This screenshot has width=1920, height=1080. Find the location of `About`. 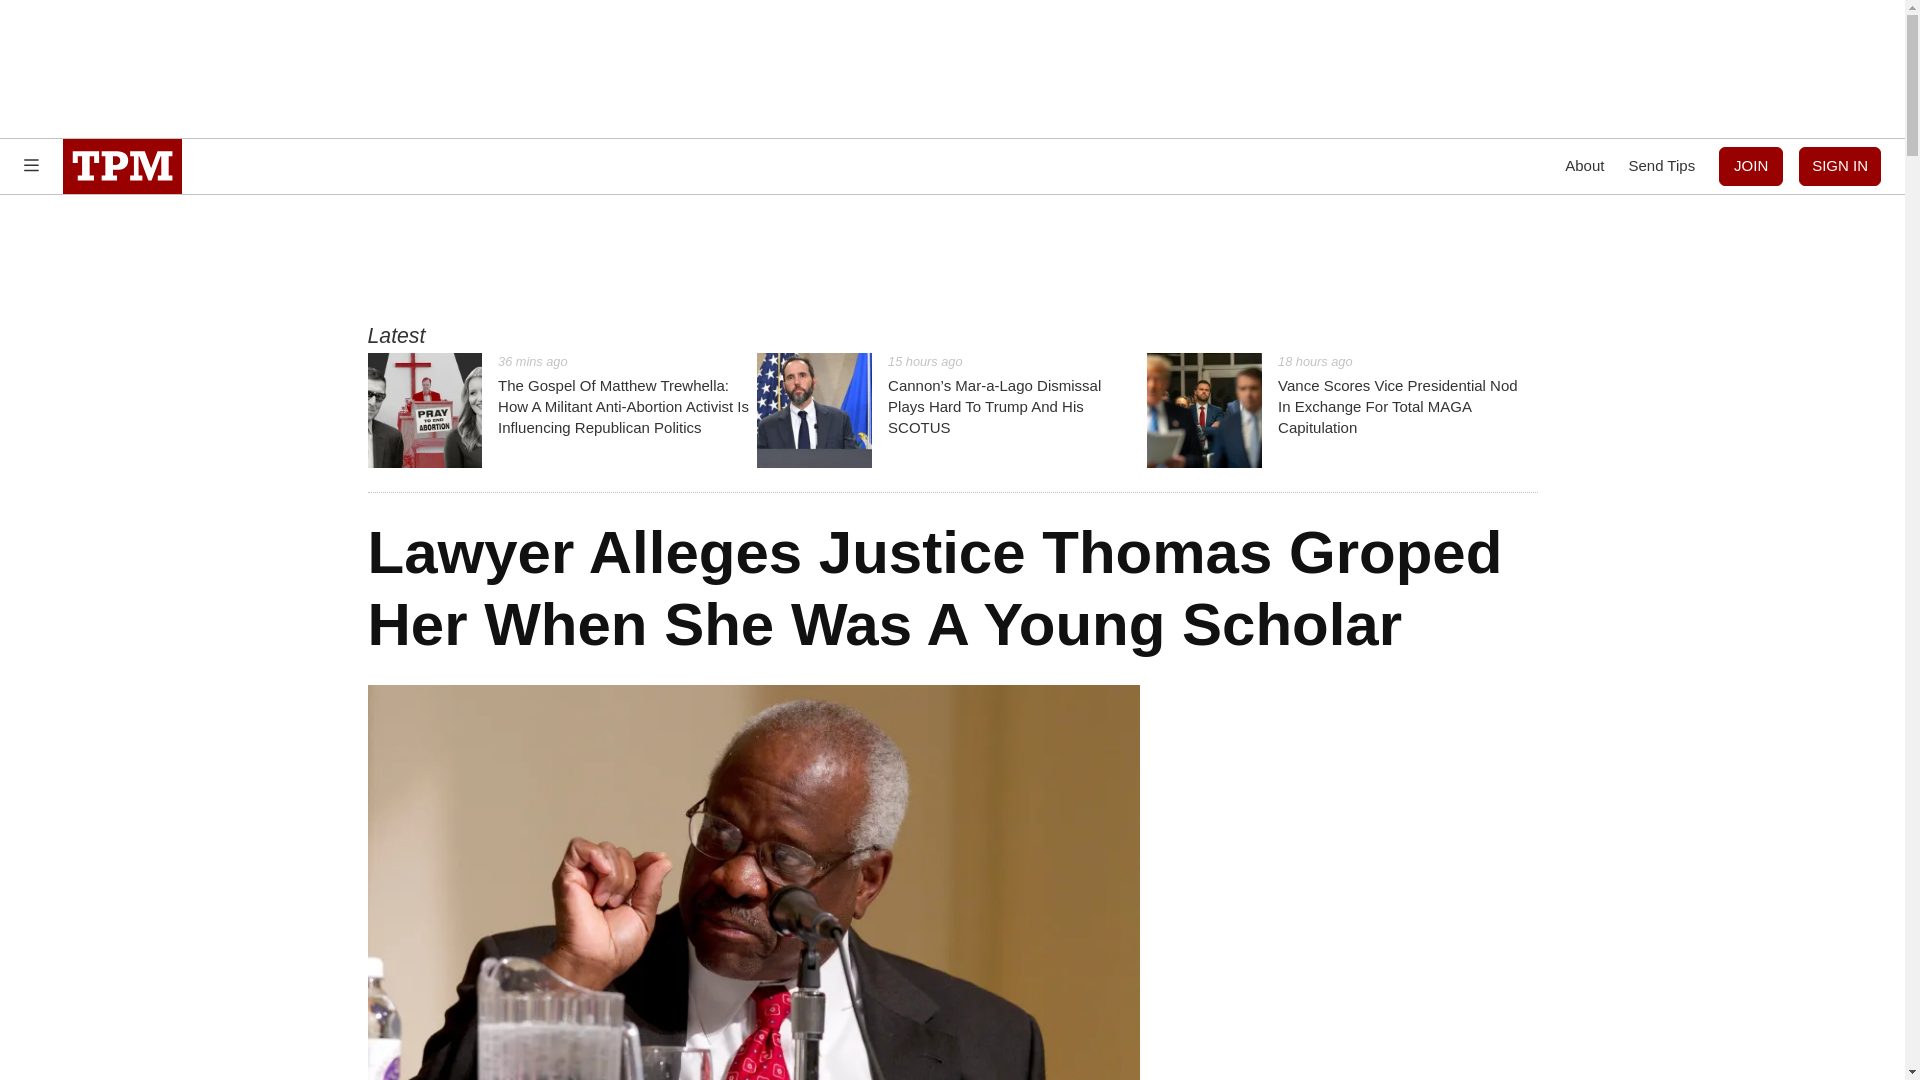

About is located at coordinates (1584, 166).